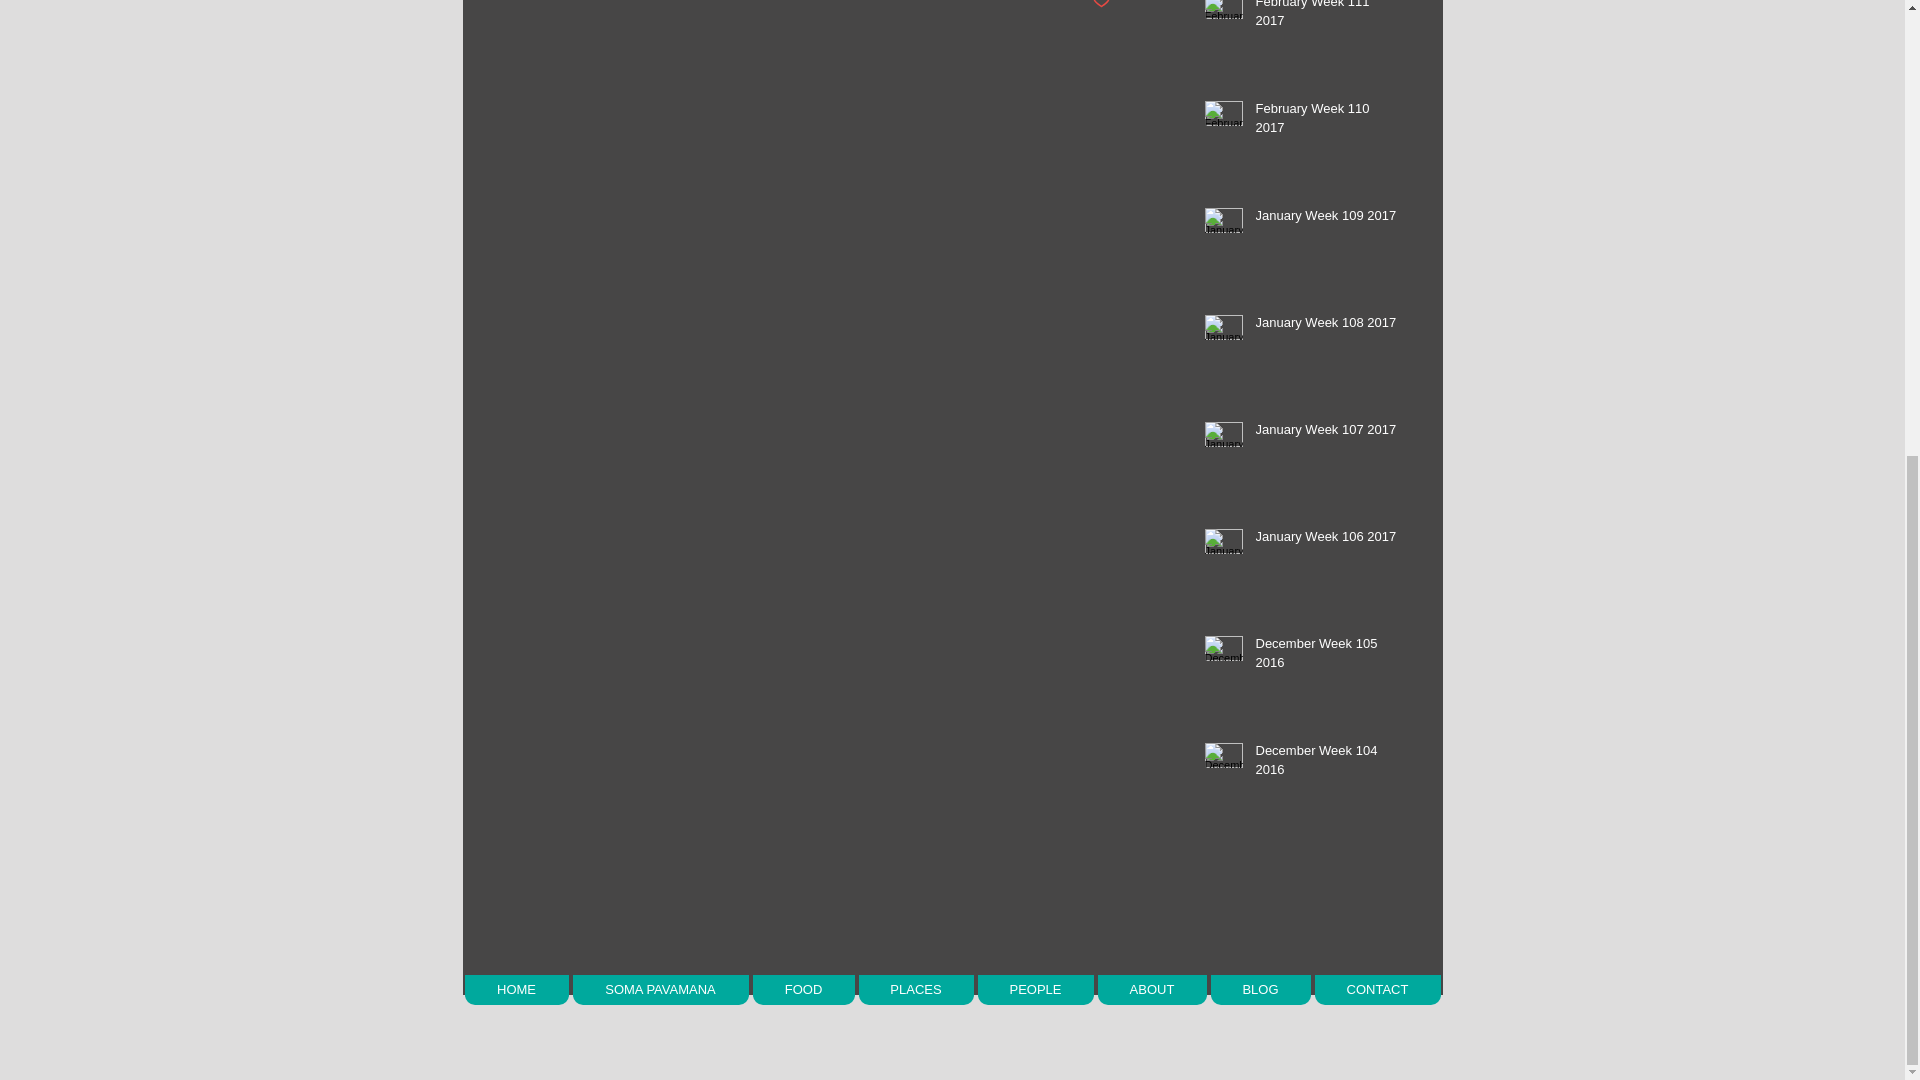 The width and height of the screenshot is (1920, 1080). What do you see at coordinates (1327, 541) in the screenshot?
I see `January Week 106 2017` at bounding box center [1327, 541].